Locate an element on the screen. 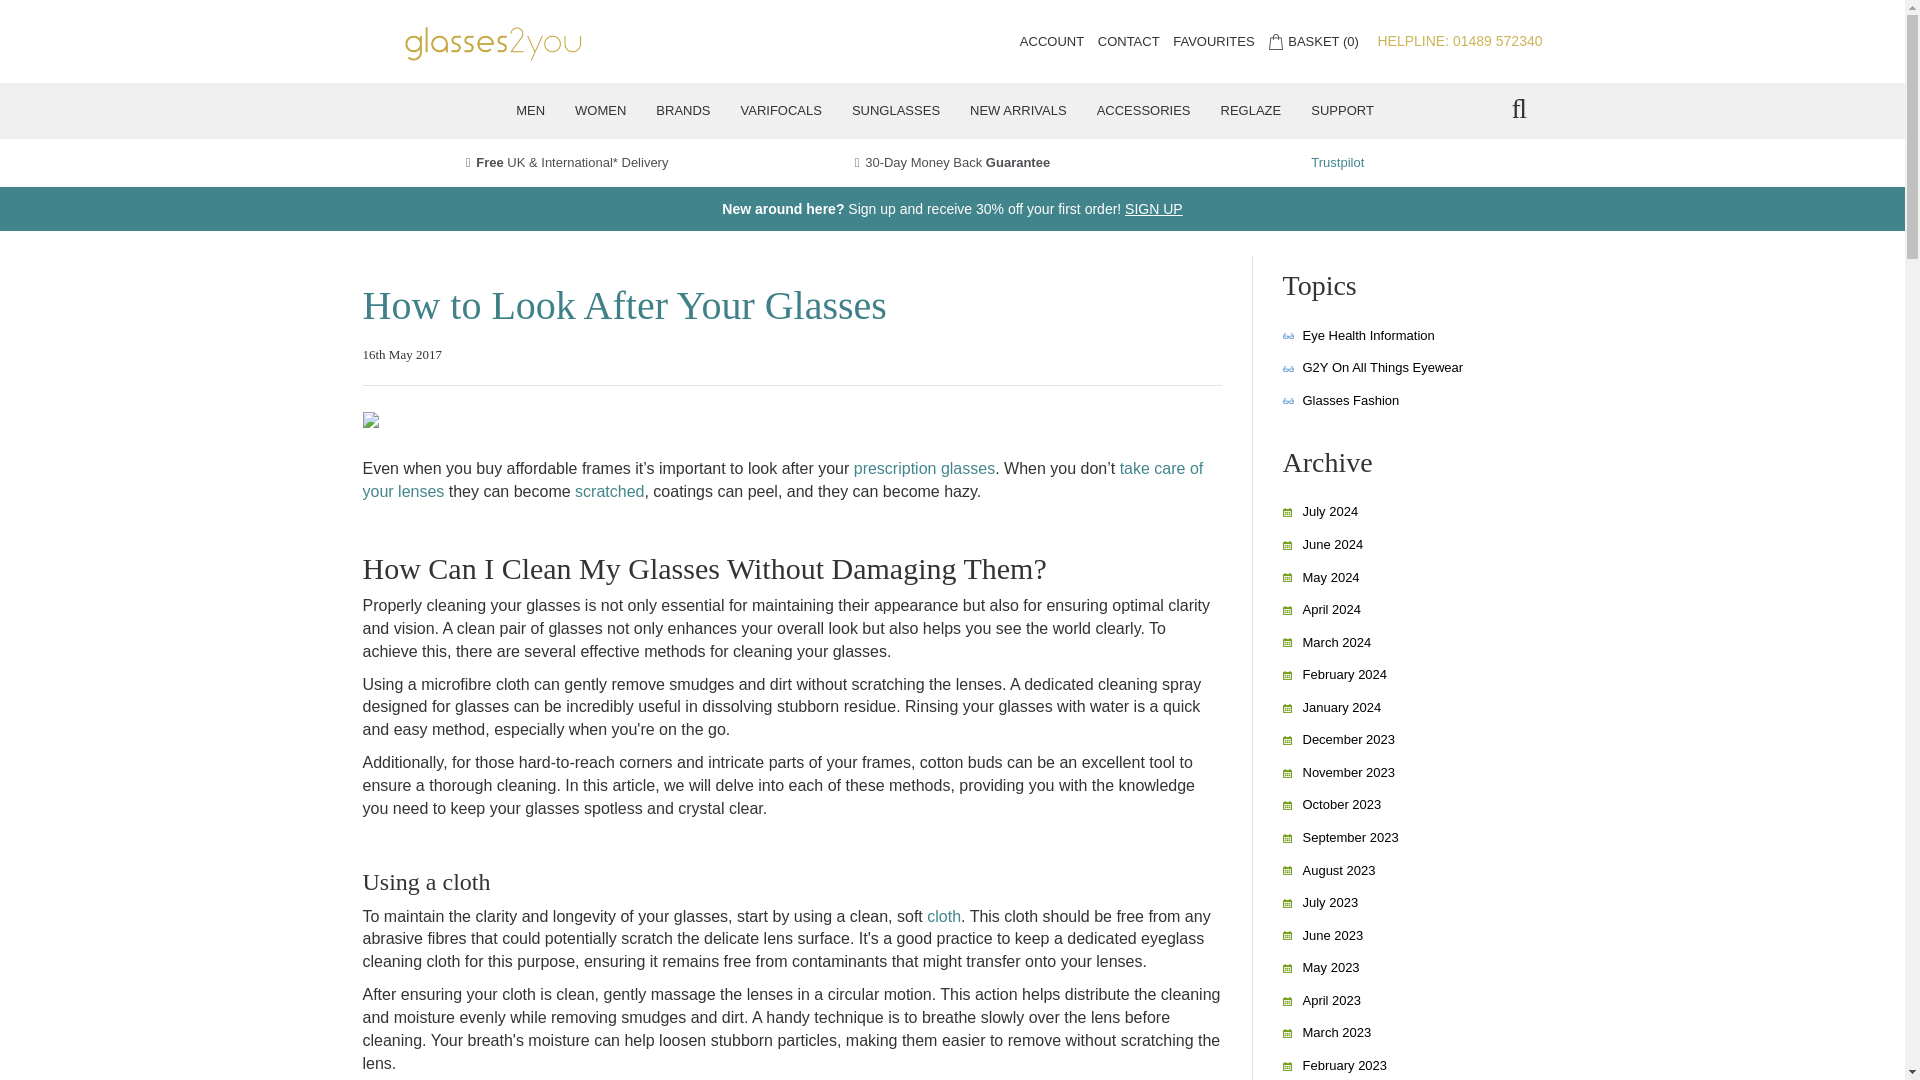 The height and width of the screenshot is (1080, 1920). ACCOUNT is located at coordinates (1052, 40).